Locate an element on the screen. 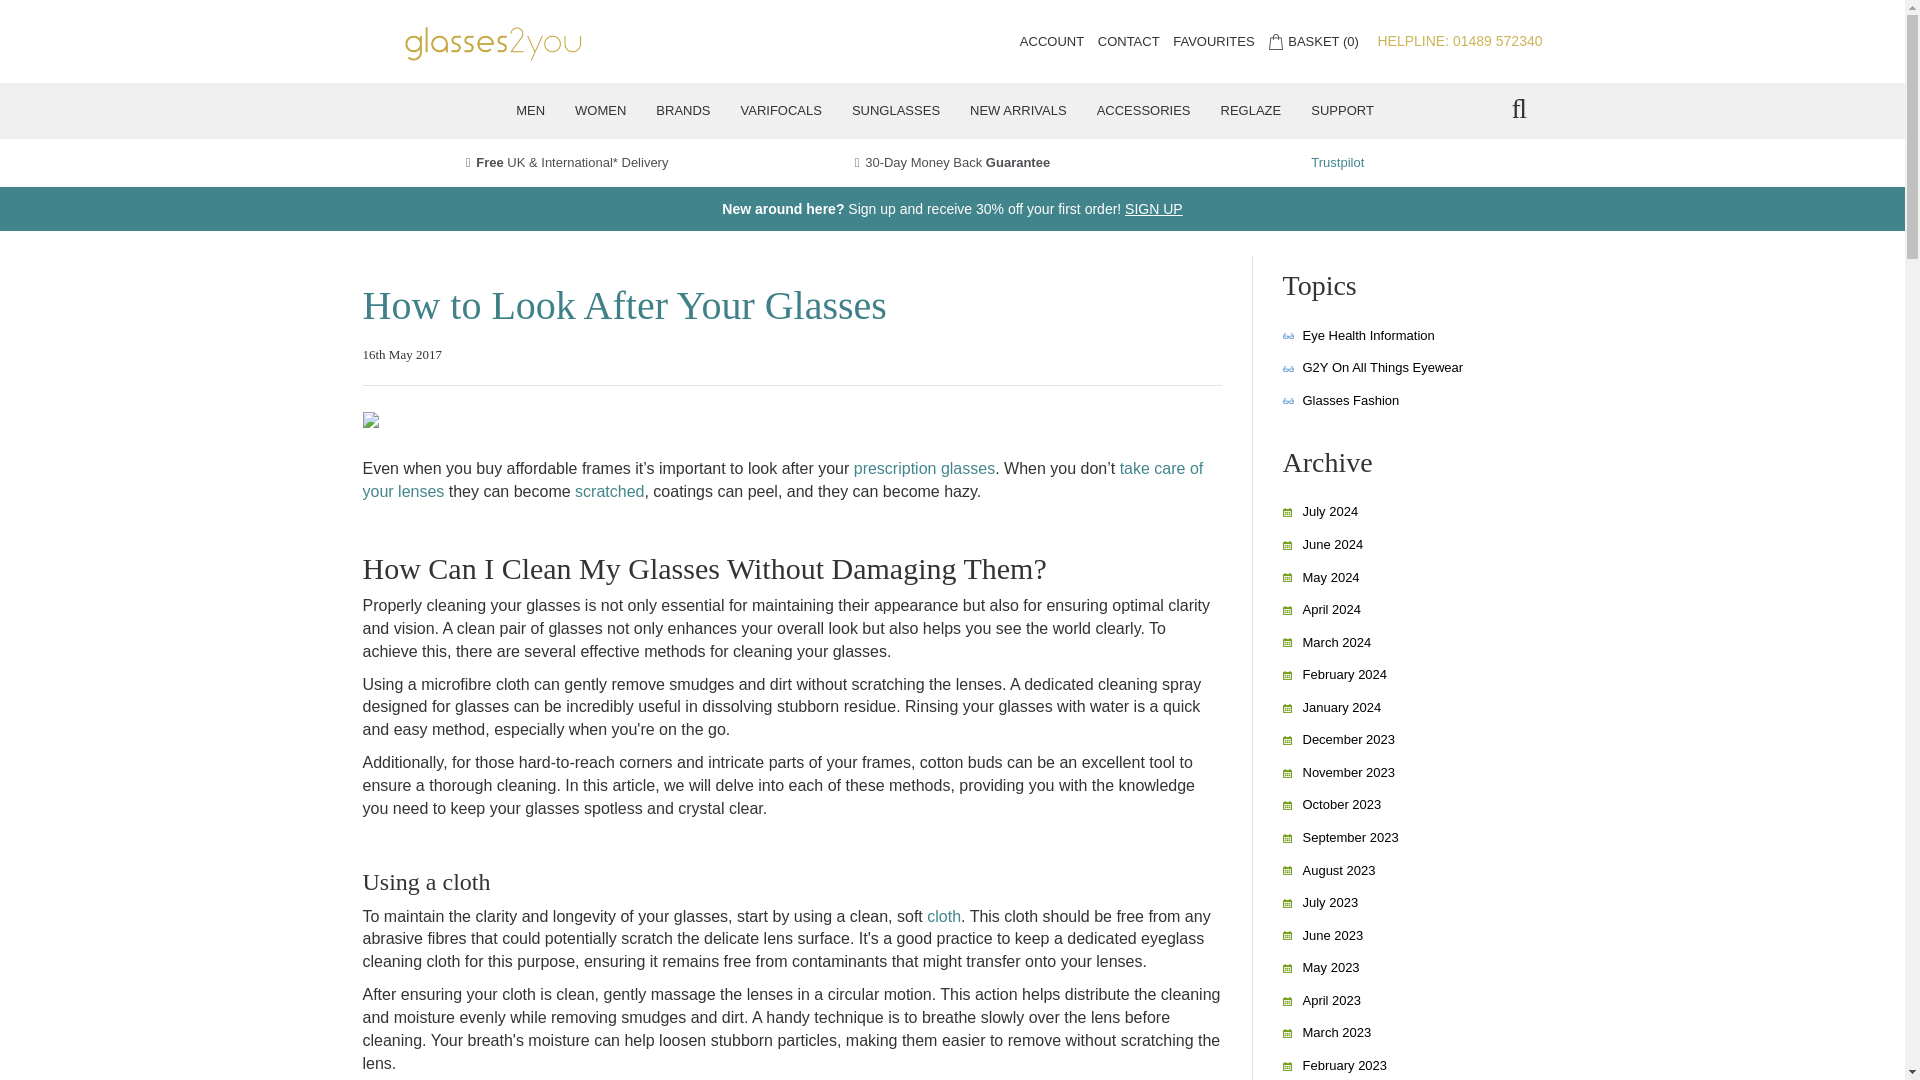 The height and width of the screenshot is (1080, 1920). ACCOUNT is located at coordinates (1052, 40).